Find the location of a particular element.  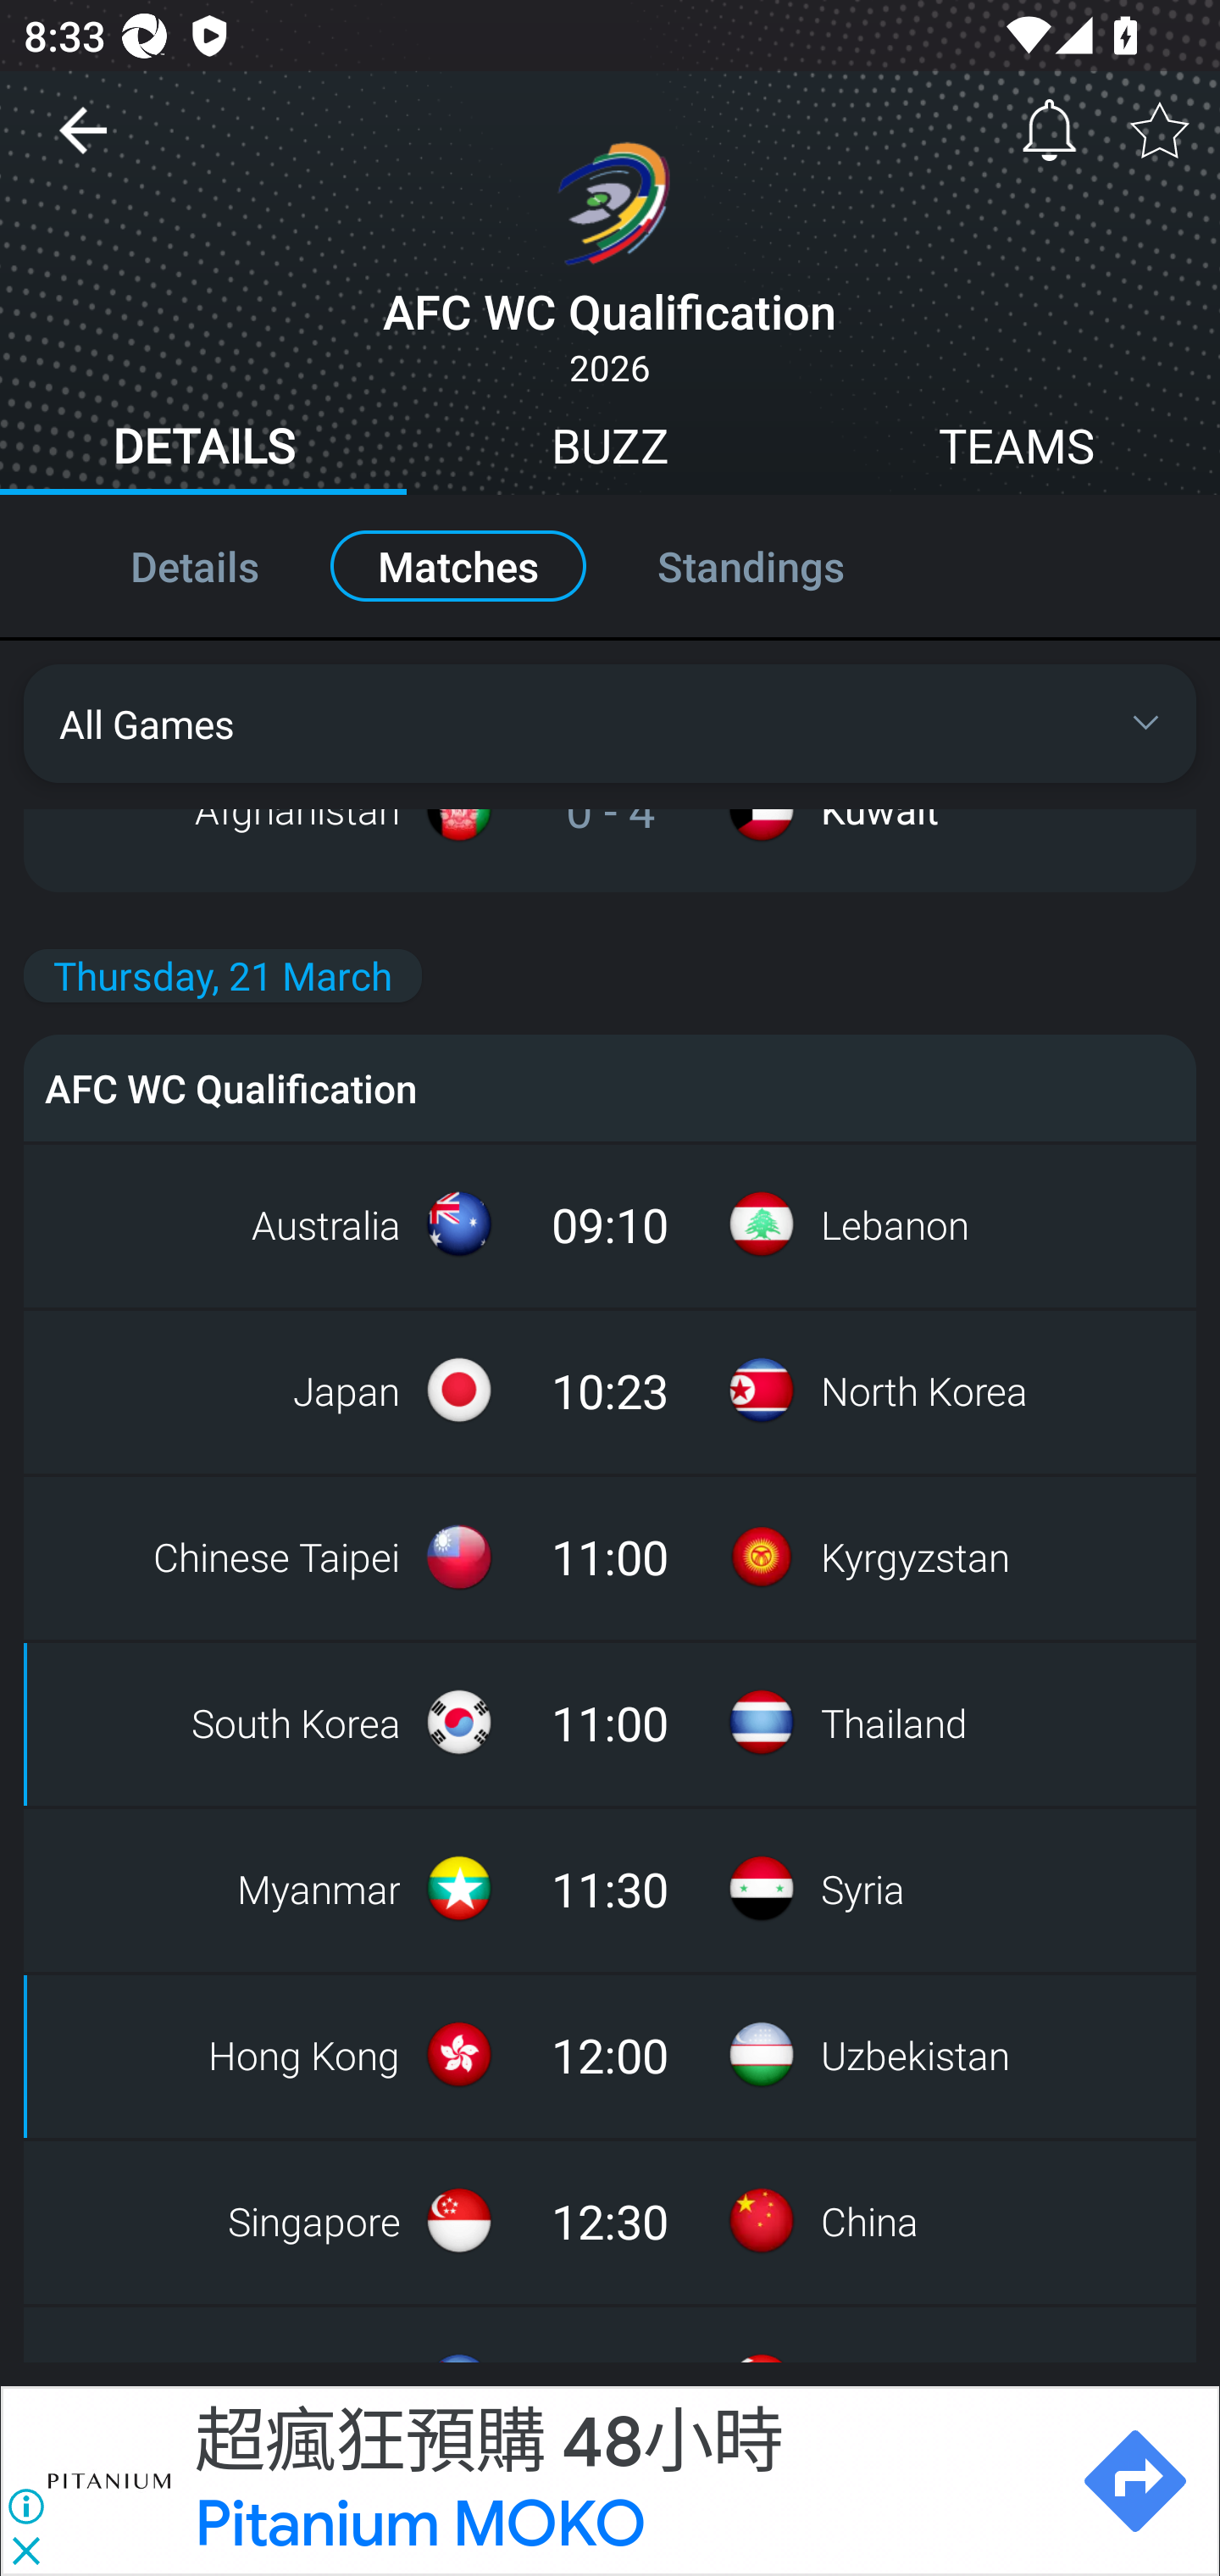

DETAILS is located at coordinates (203, 451).